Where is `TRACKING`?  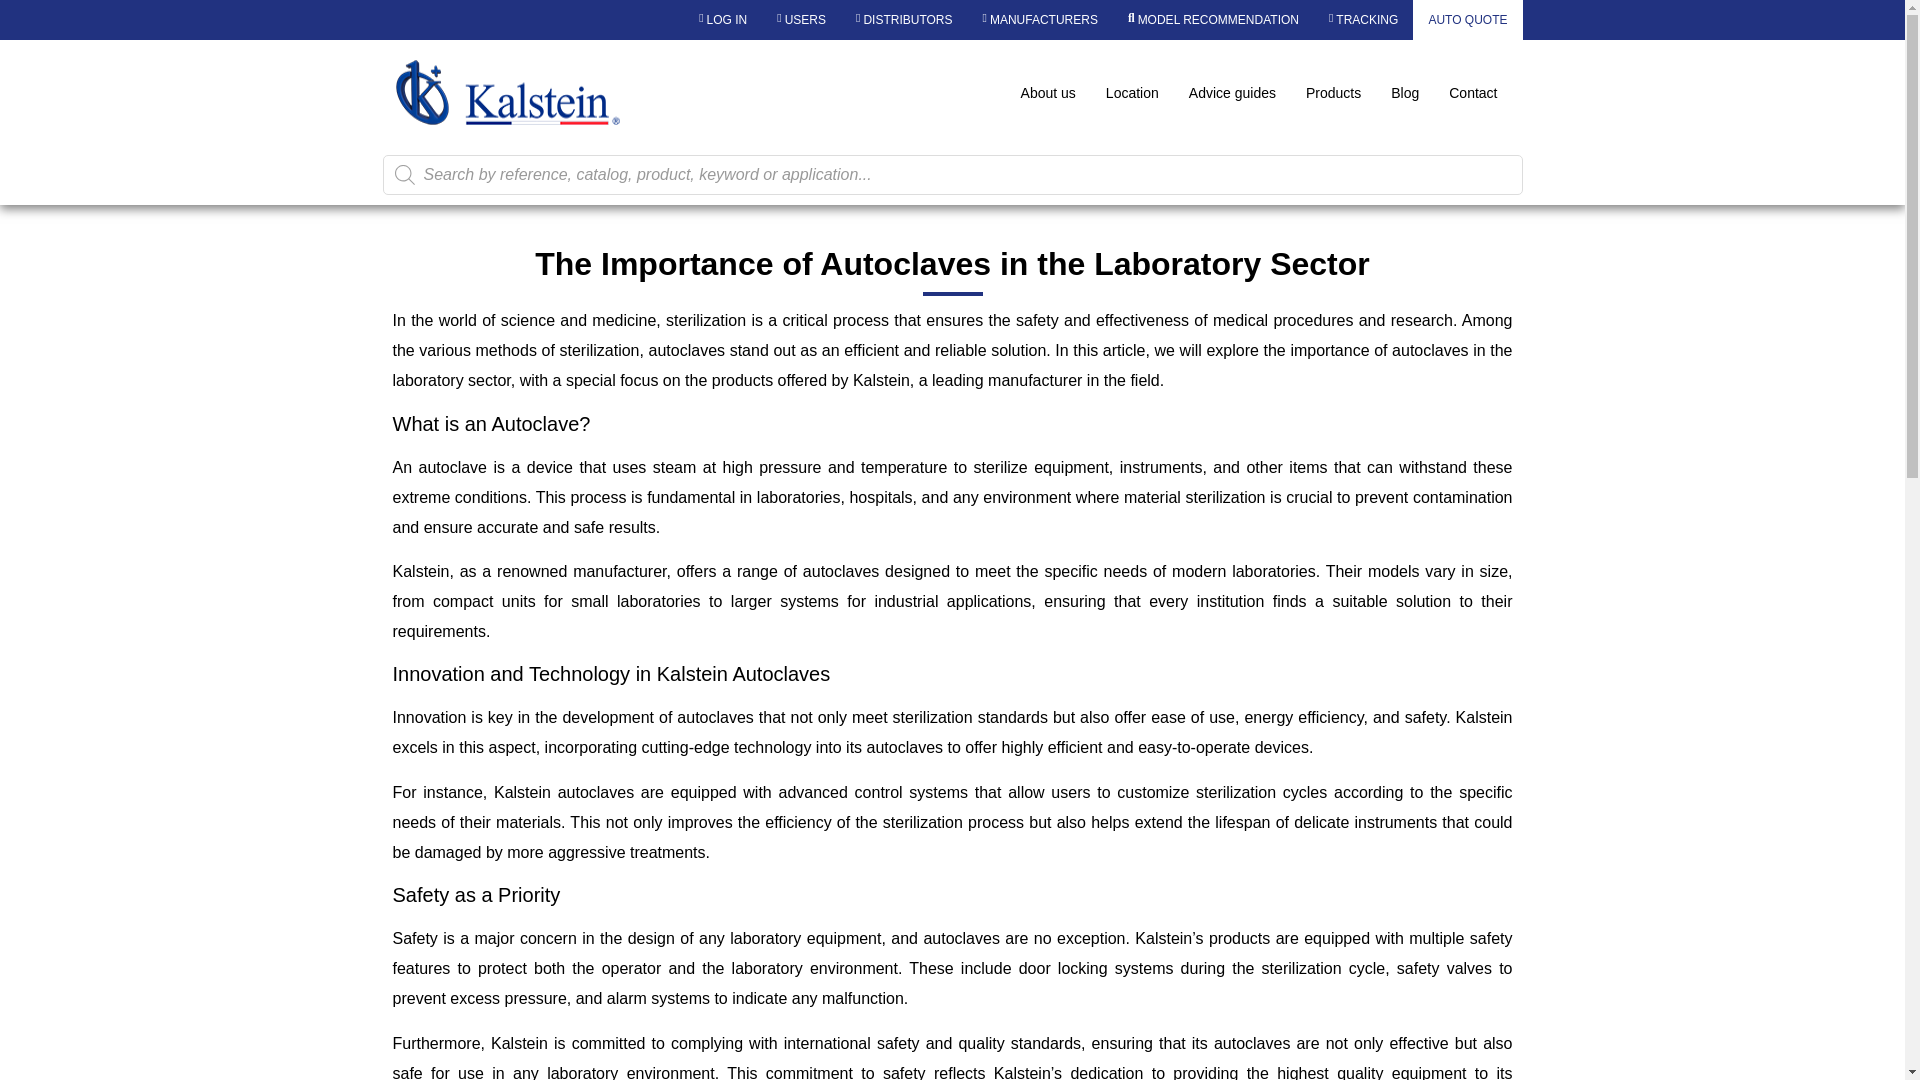 TRACKING is located at coordinates (1363, 20).